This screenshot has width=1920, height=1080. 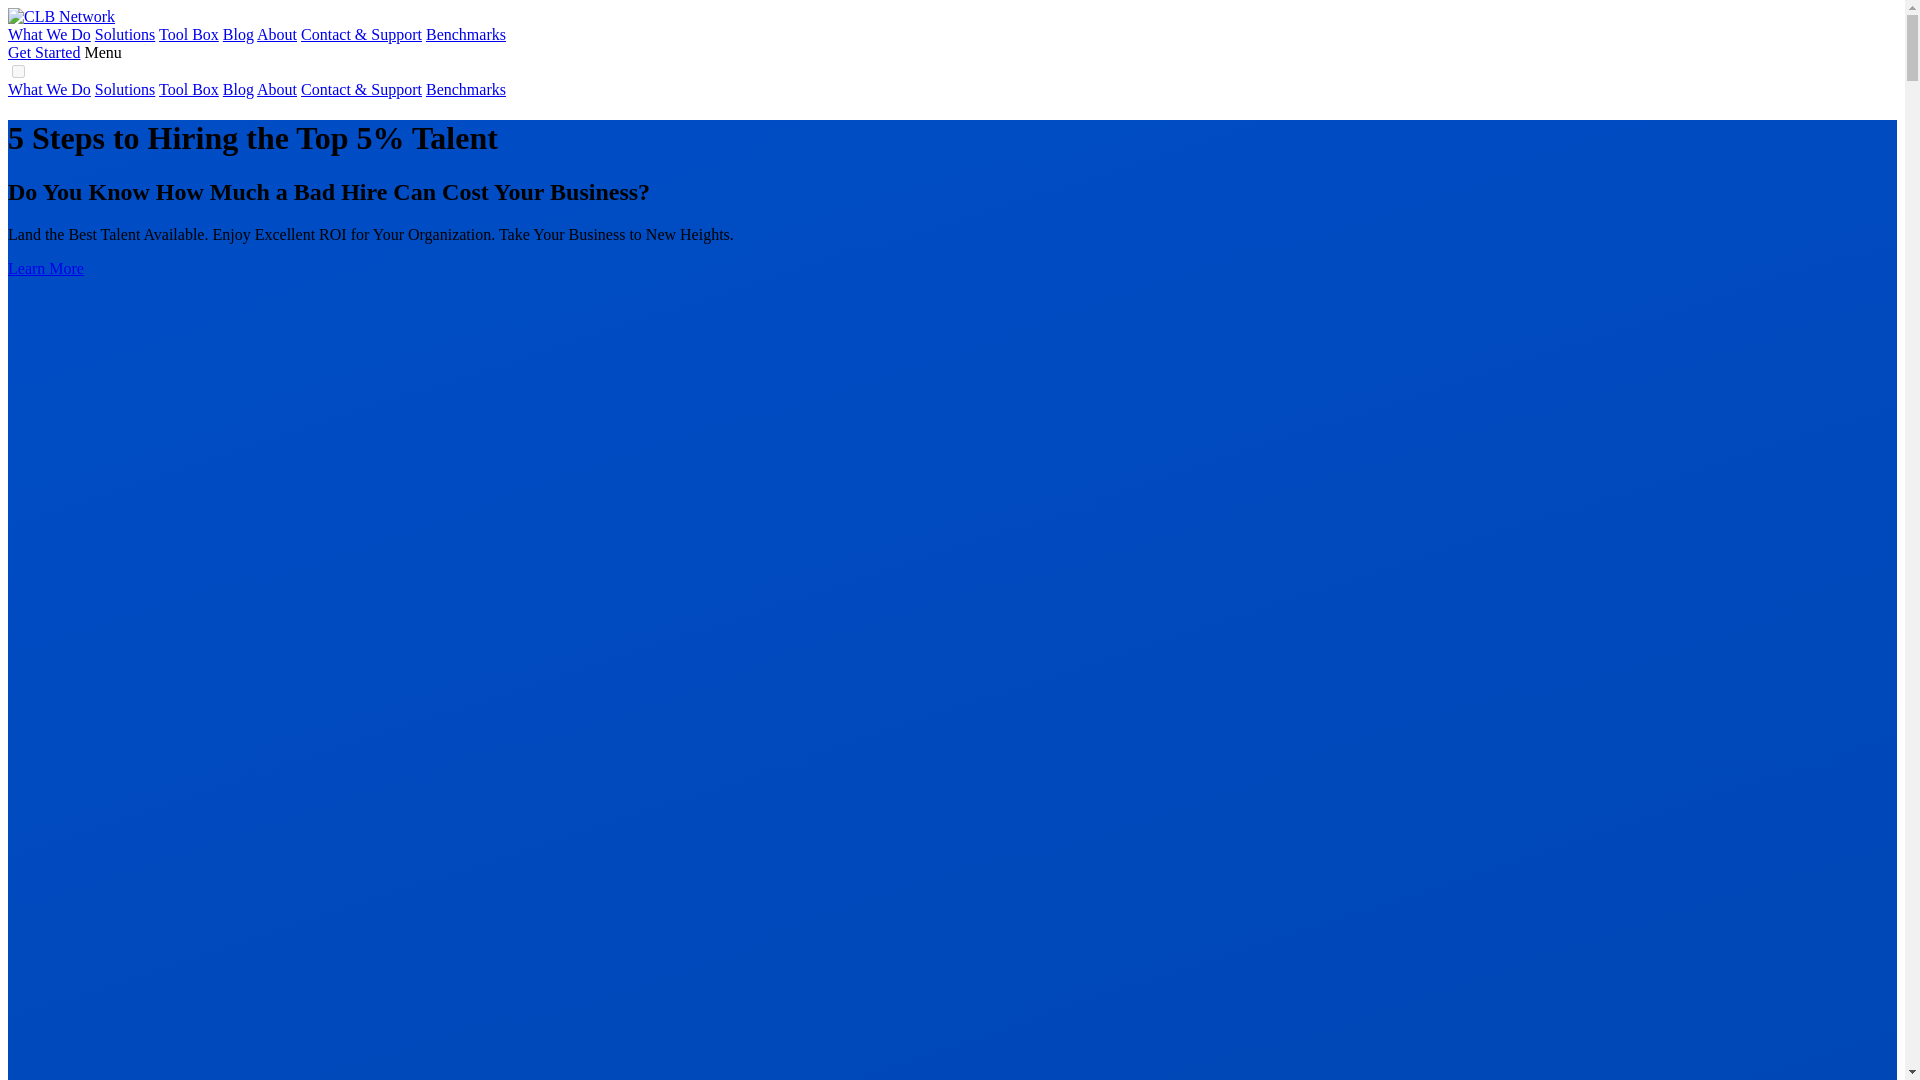 I want to click on What We Do, so click(x=48, y=90).